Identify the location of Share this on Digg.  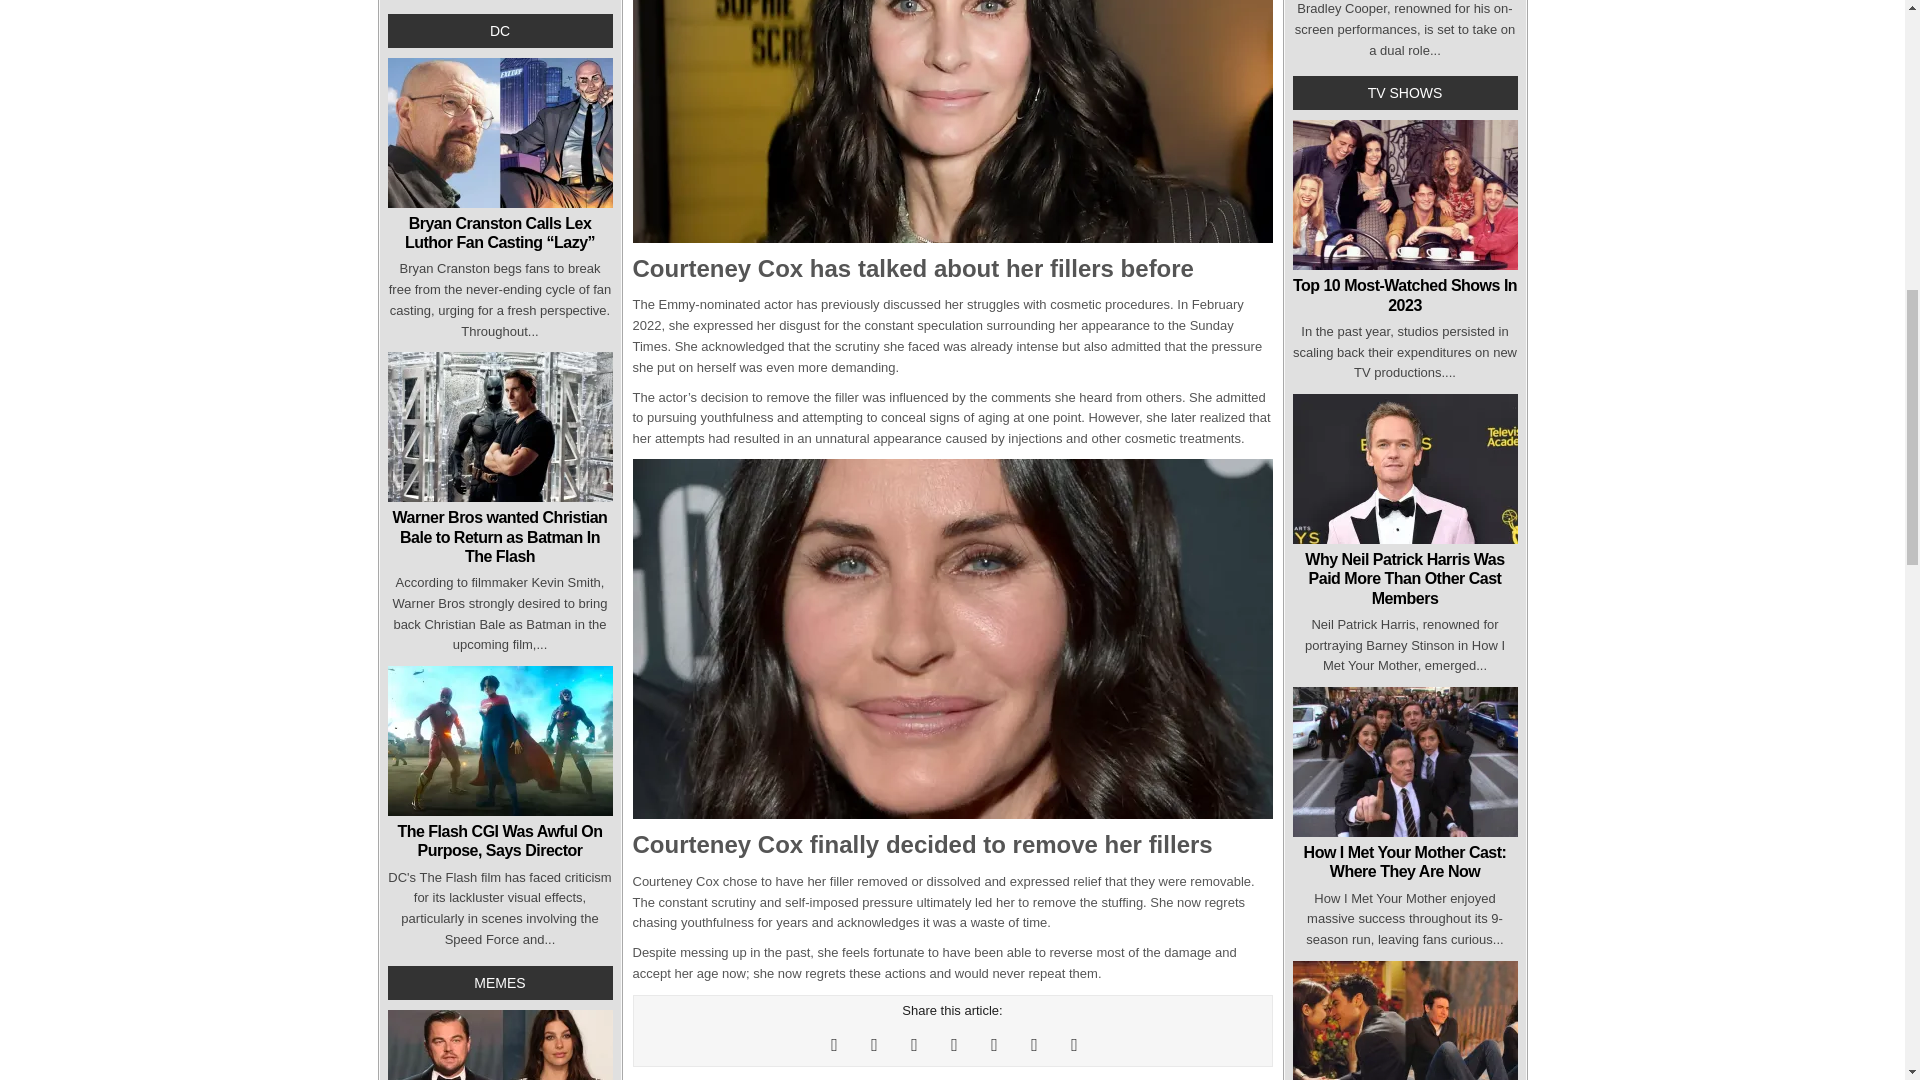
(993, 1044).